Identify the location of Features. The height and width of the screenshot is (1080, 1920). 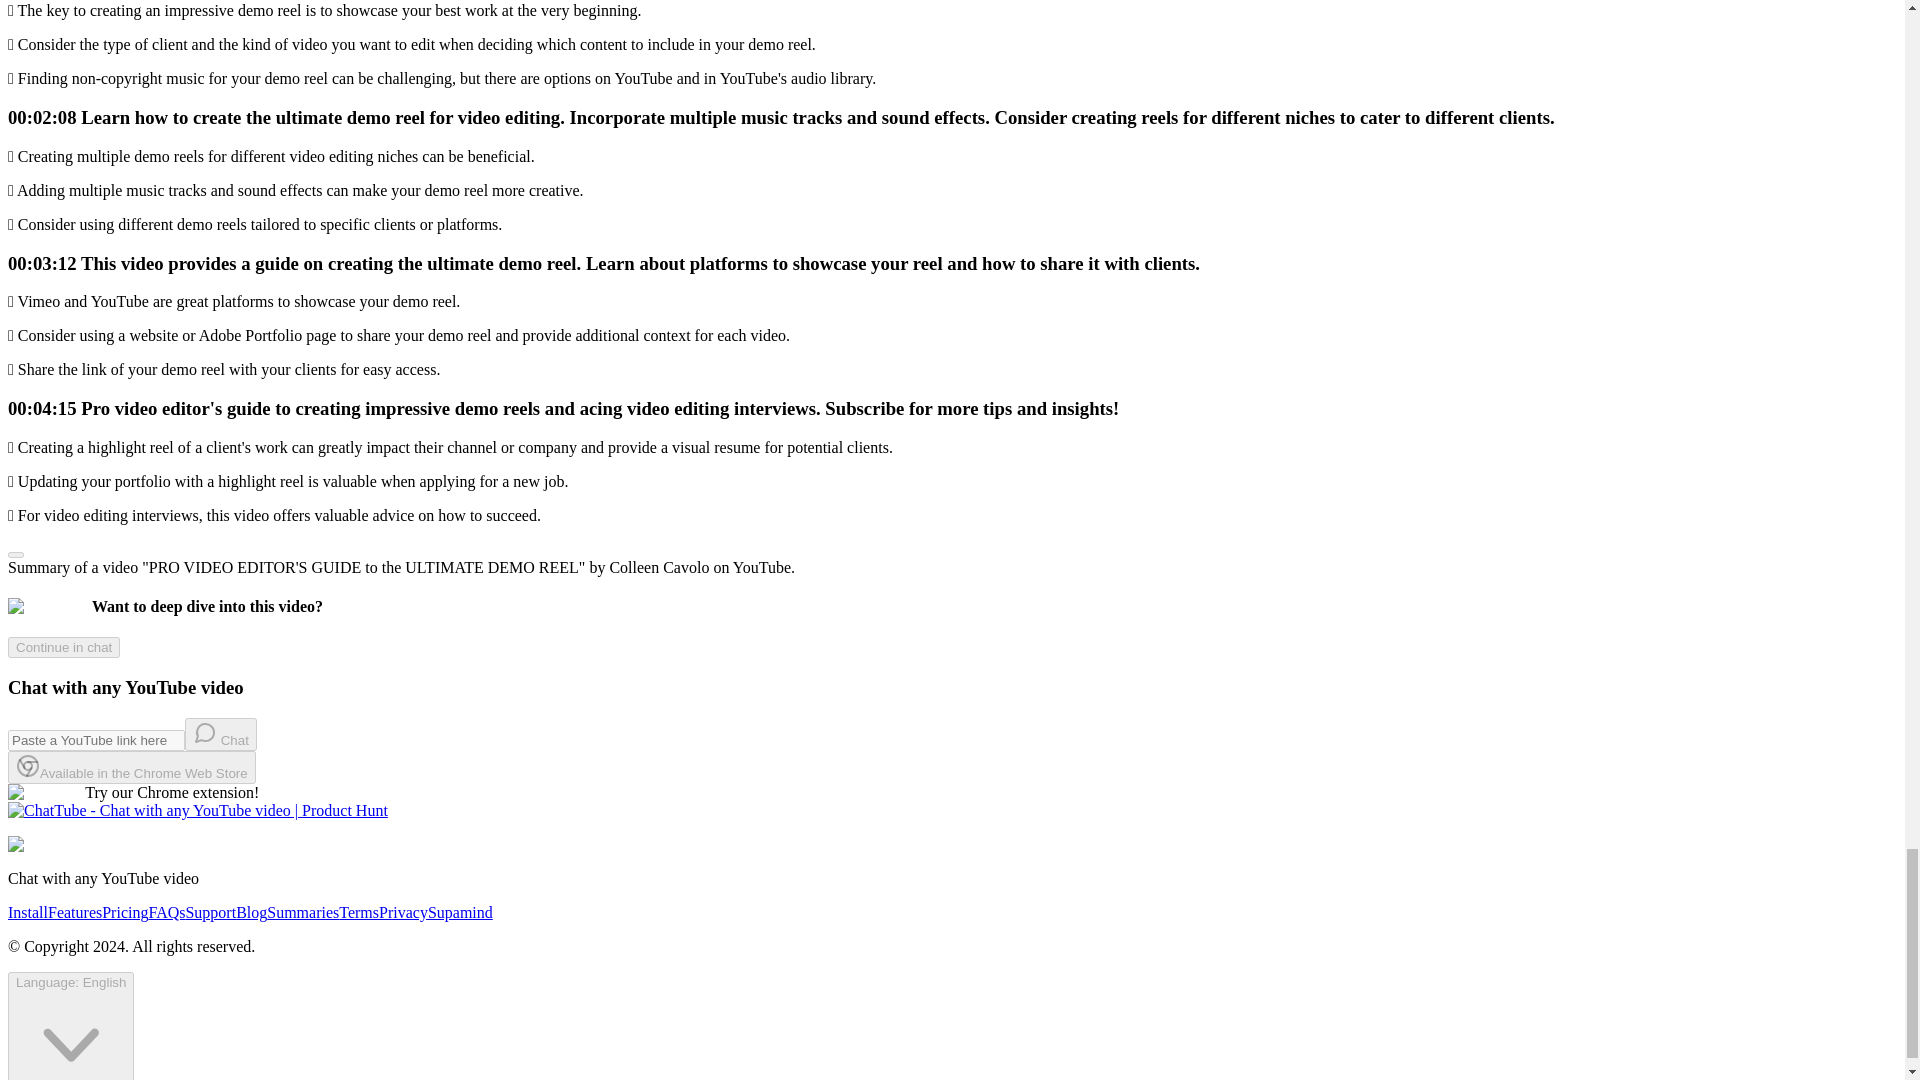
(74, 912).